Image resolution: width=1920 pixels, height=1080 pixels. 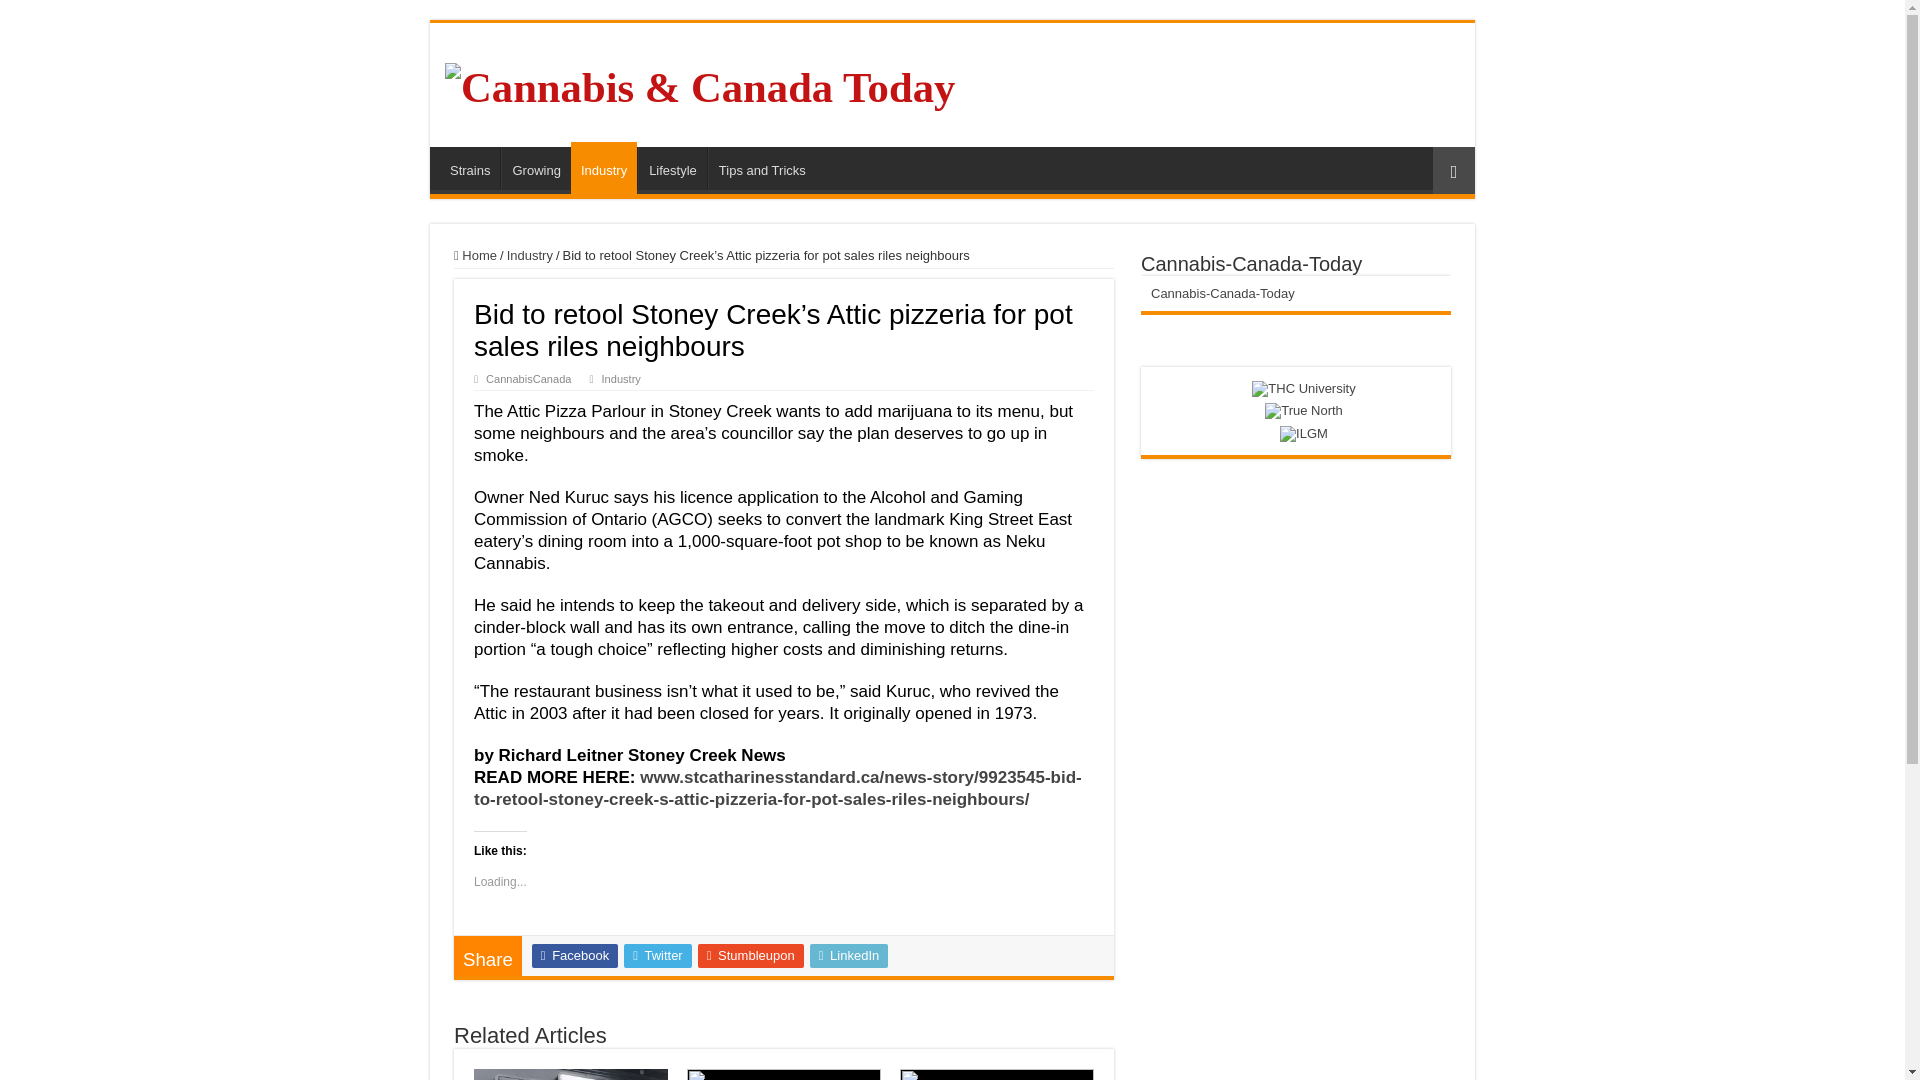 What do you see at coordinates (1250, 264) in the screenshot?
I see `Cannabis-Canada-Today` at bounding box center [1250, 264].